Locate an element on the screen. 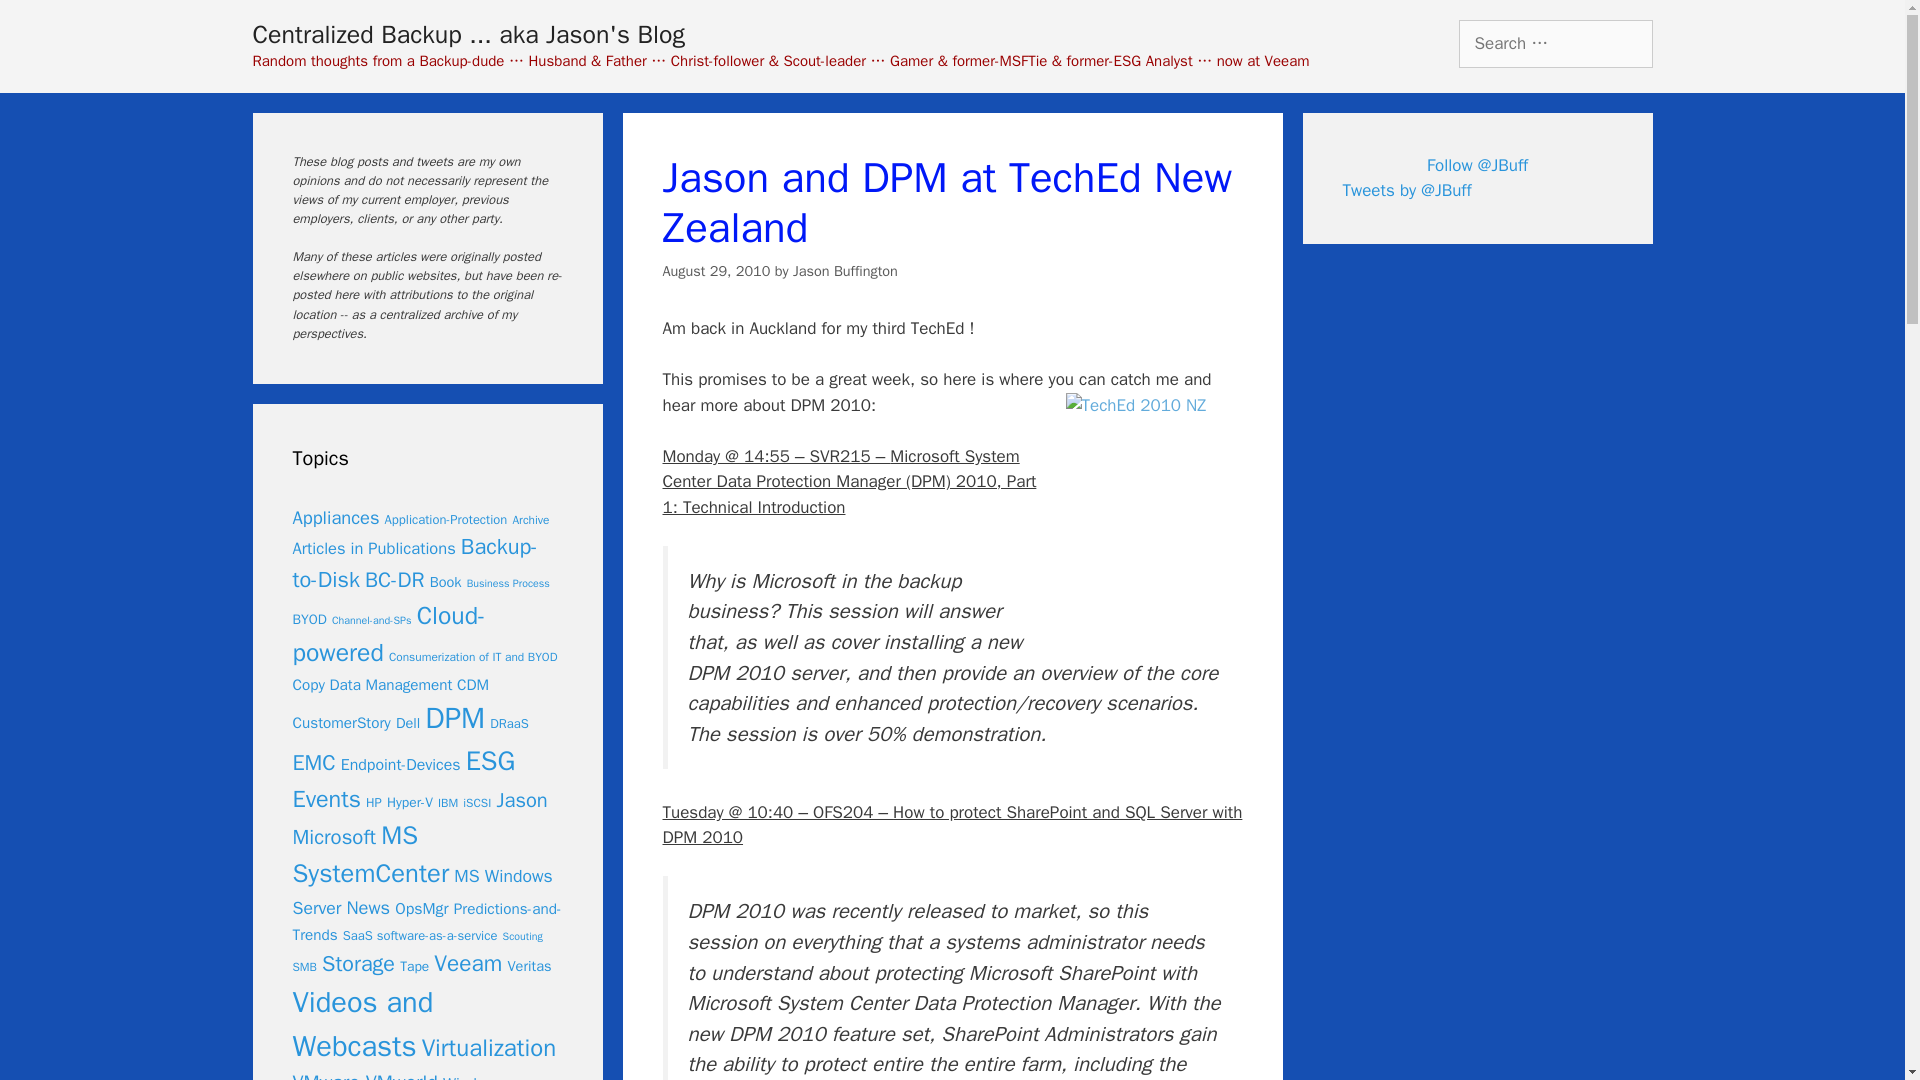  Archive is located at coordinates (530, 520).